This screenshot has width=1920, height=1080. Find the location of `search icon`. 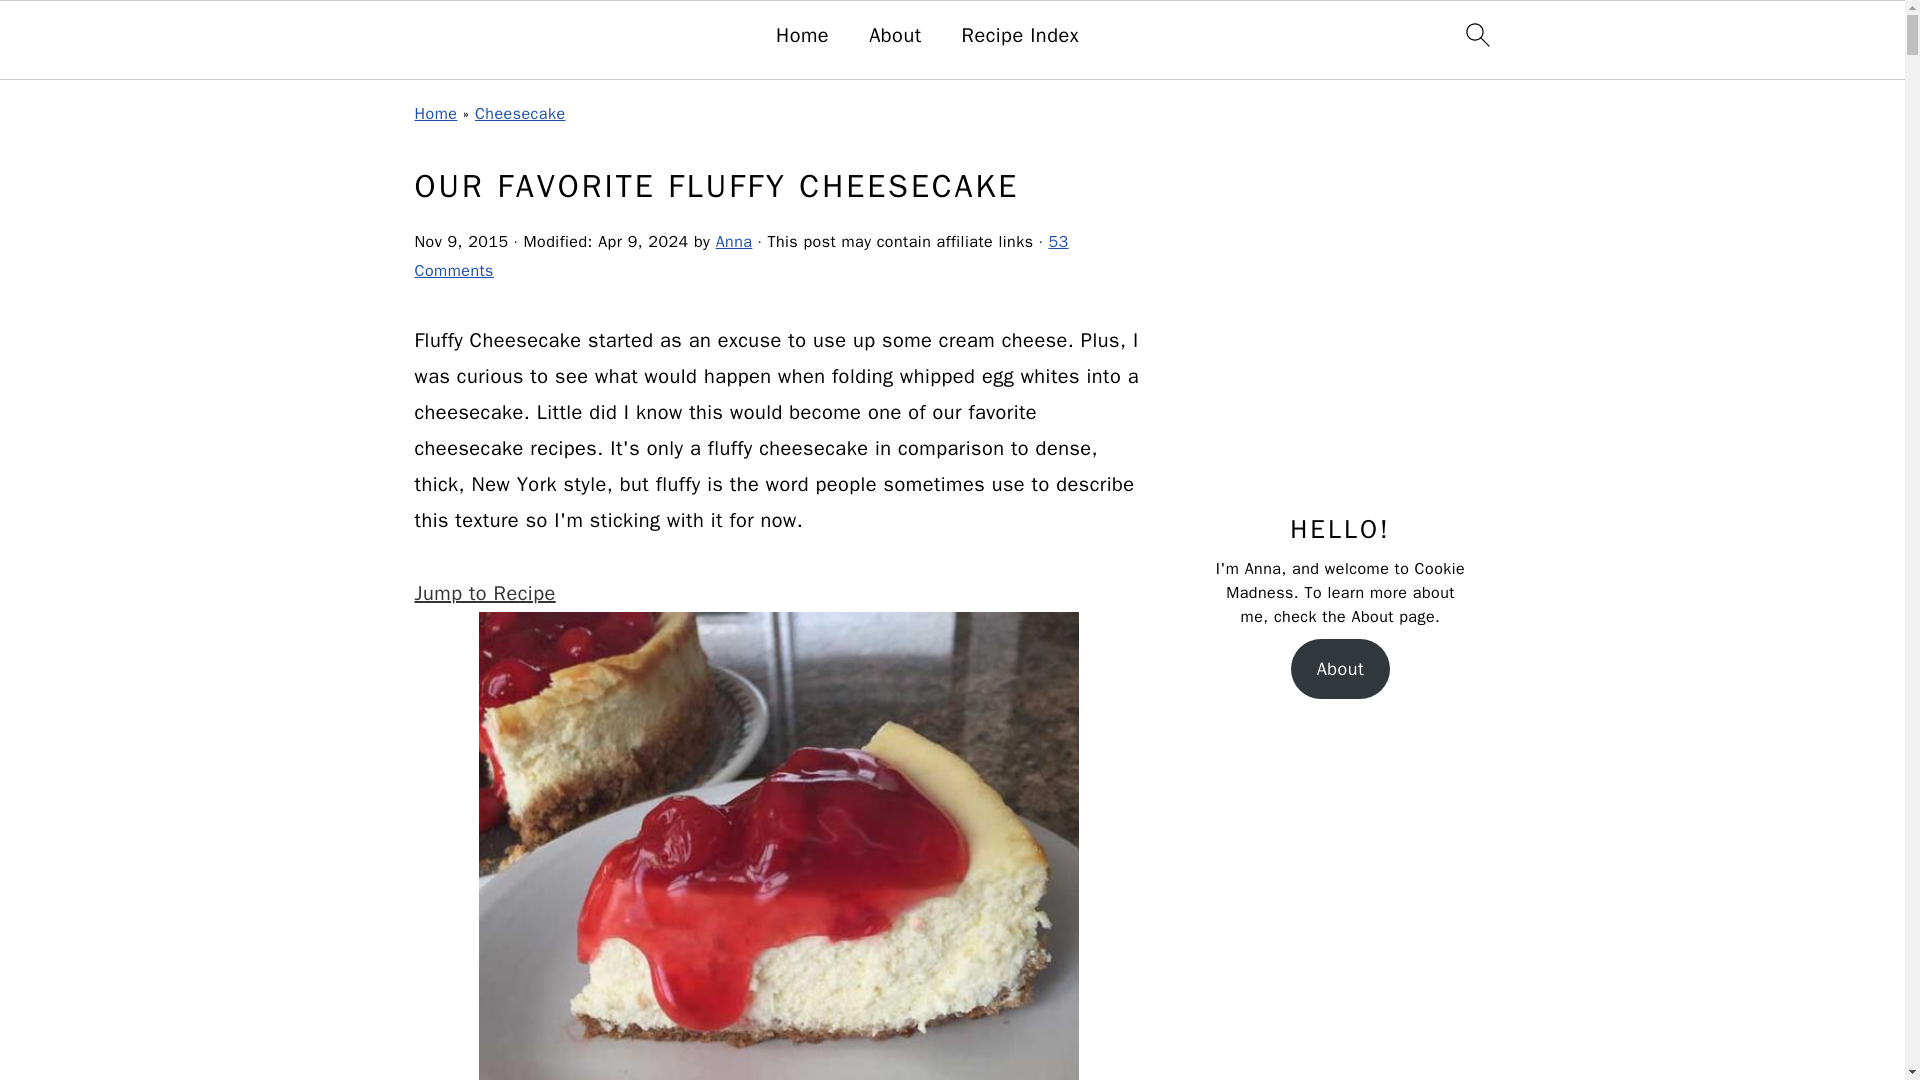

search icon is located at coordinates (1476, 34).